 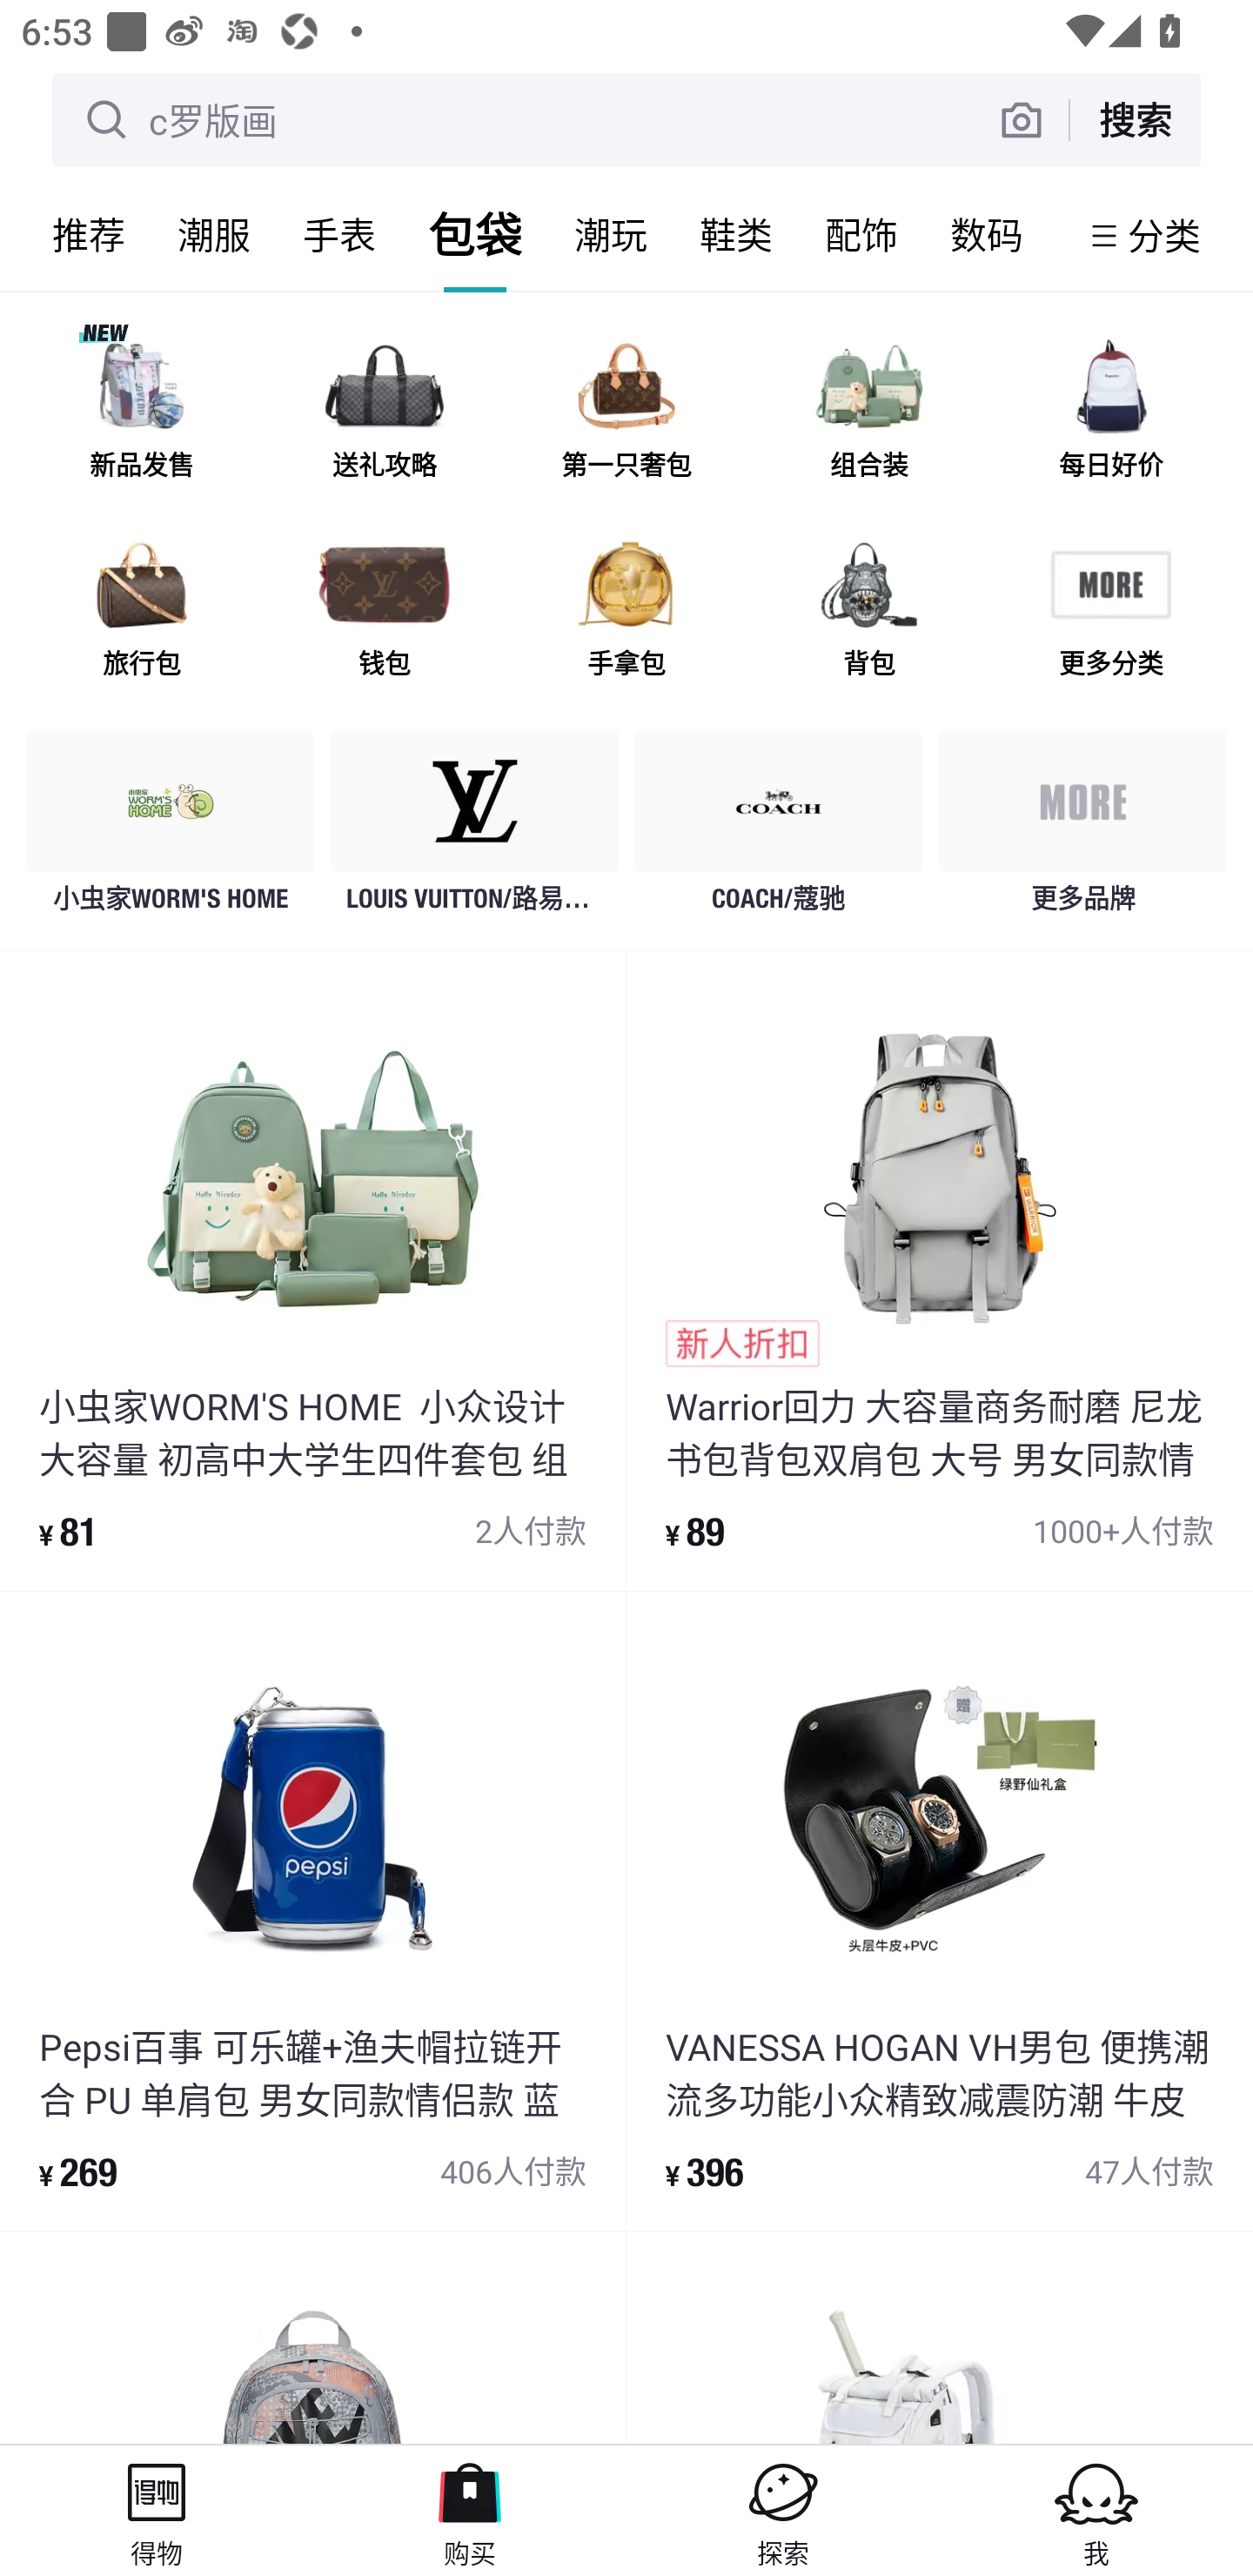 What do you see at coordinates (214, 235) in the screenshot?
I see `潮服` at bounding box center [214, 235].